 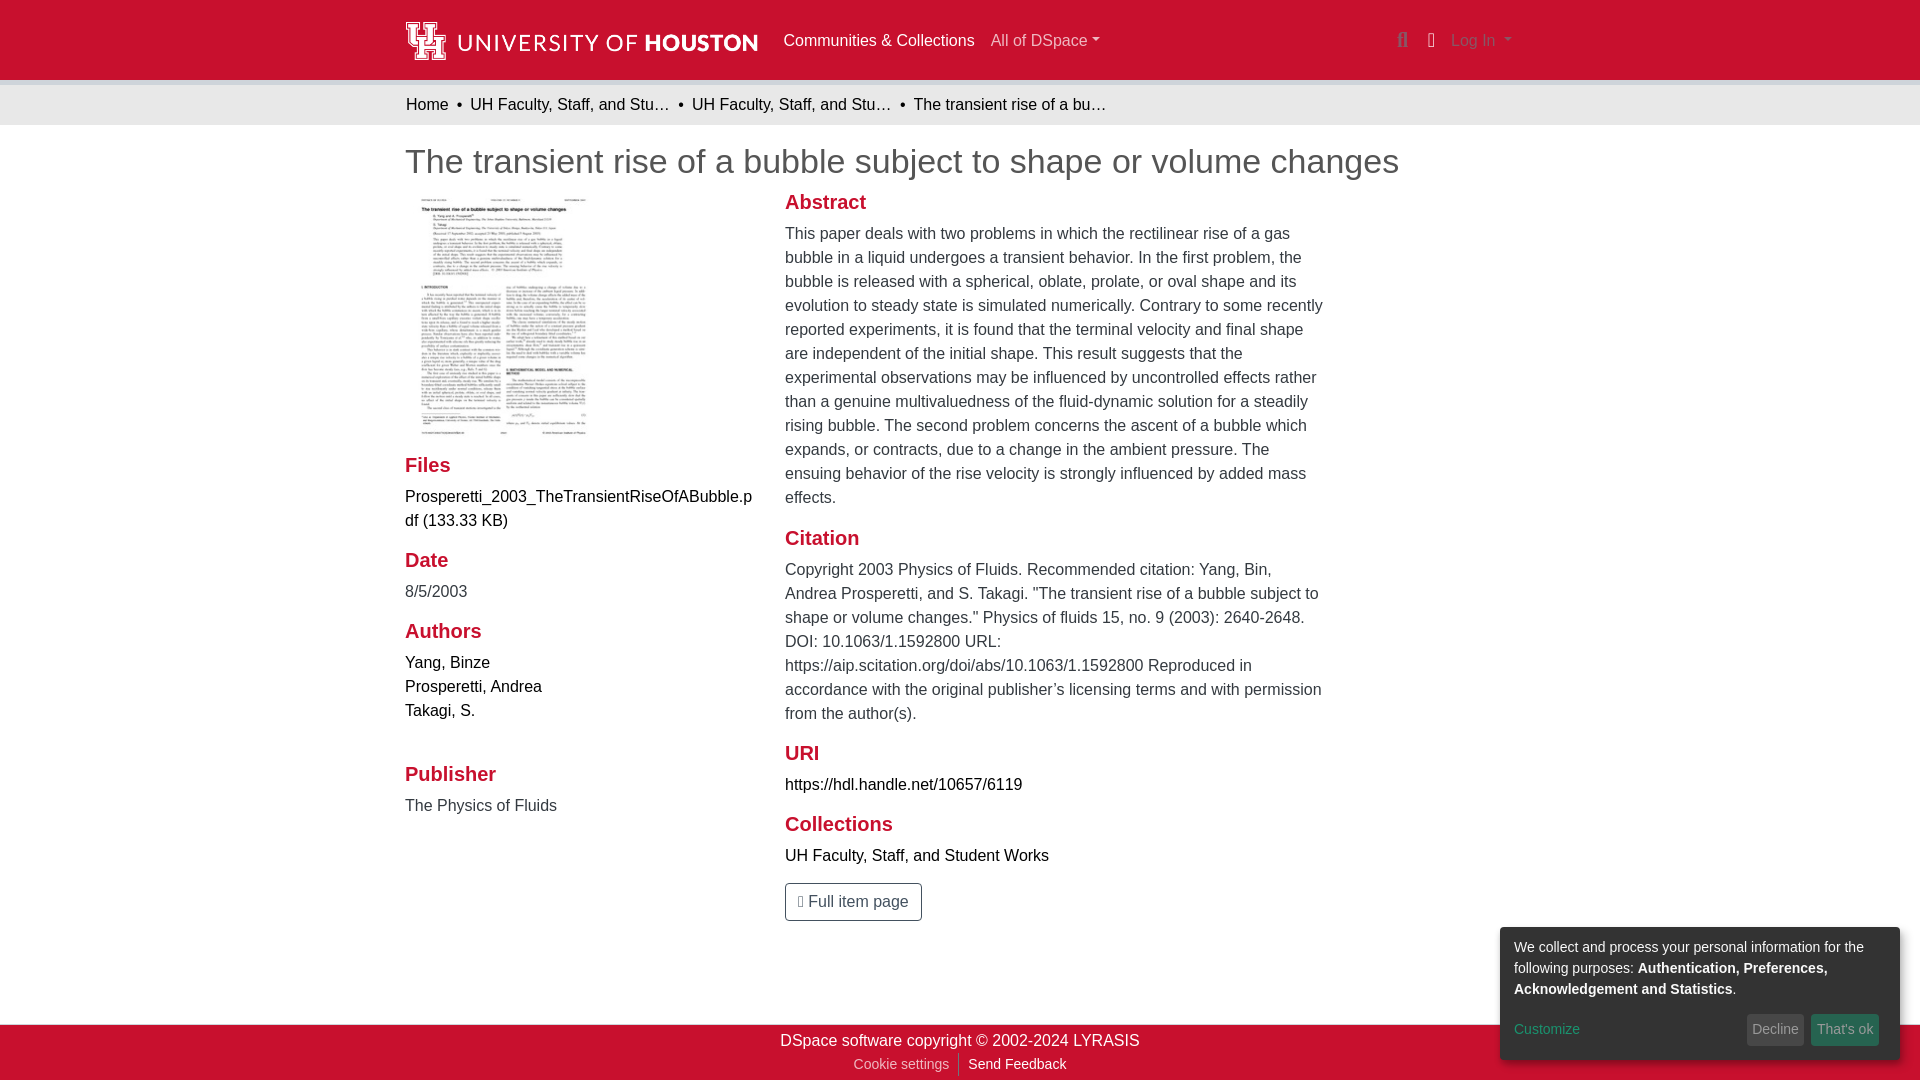 What do you see at coordinates (1480, 40) in the screenshot?
I see `Log In` at bounding box center [1480, 40].